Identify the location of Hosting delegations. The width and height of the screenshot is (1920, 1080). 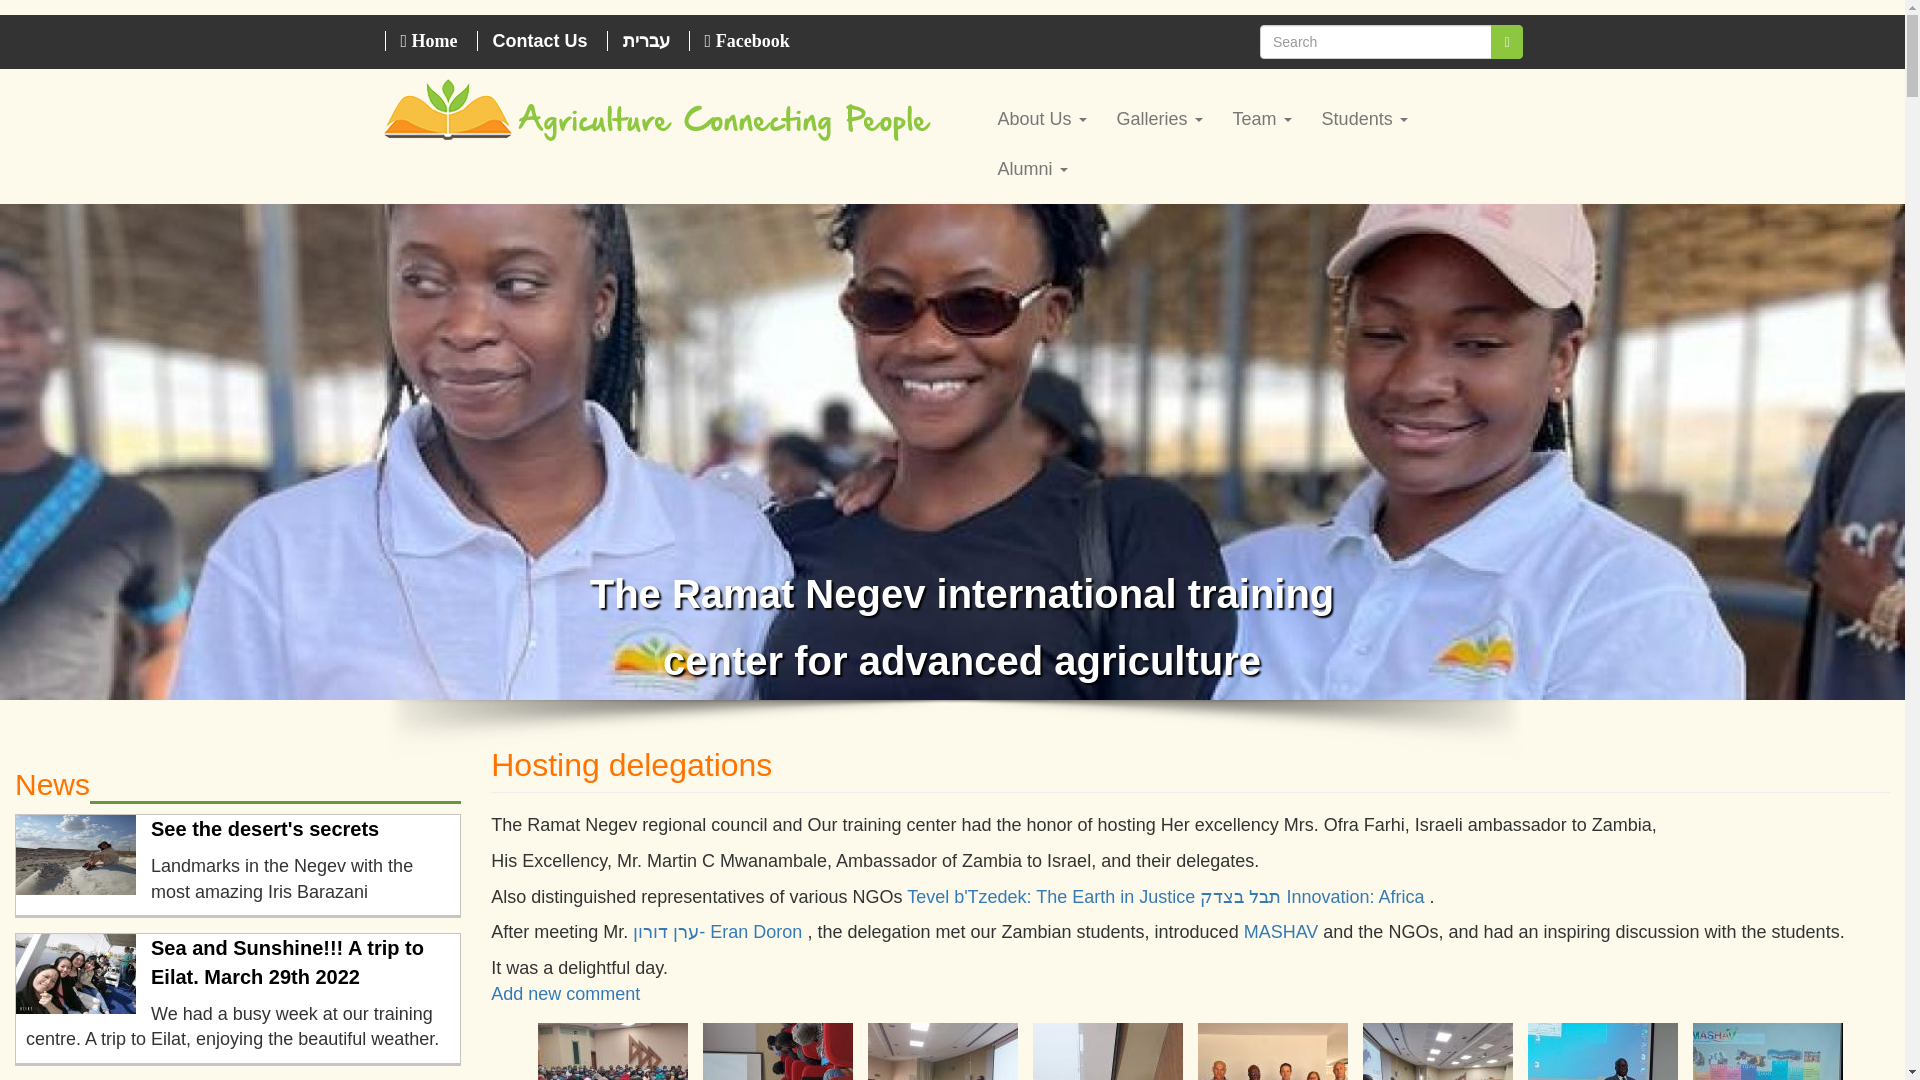
(1107, 1050).